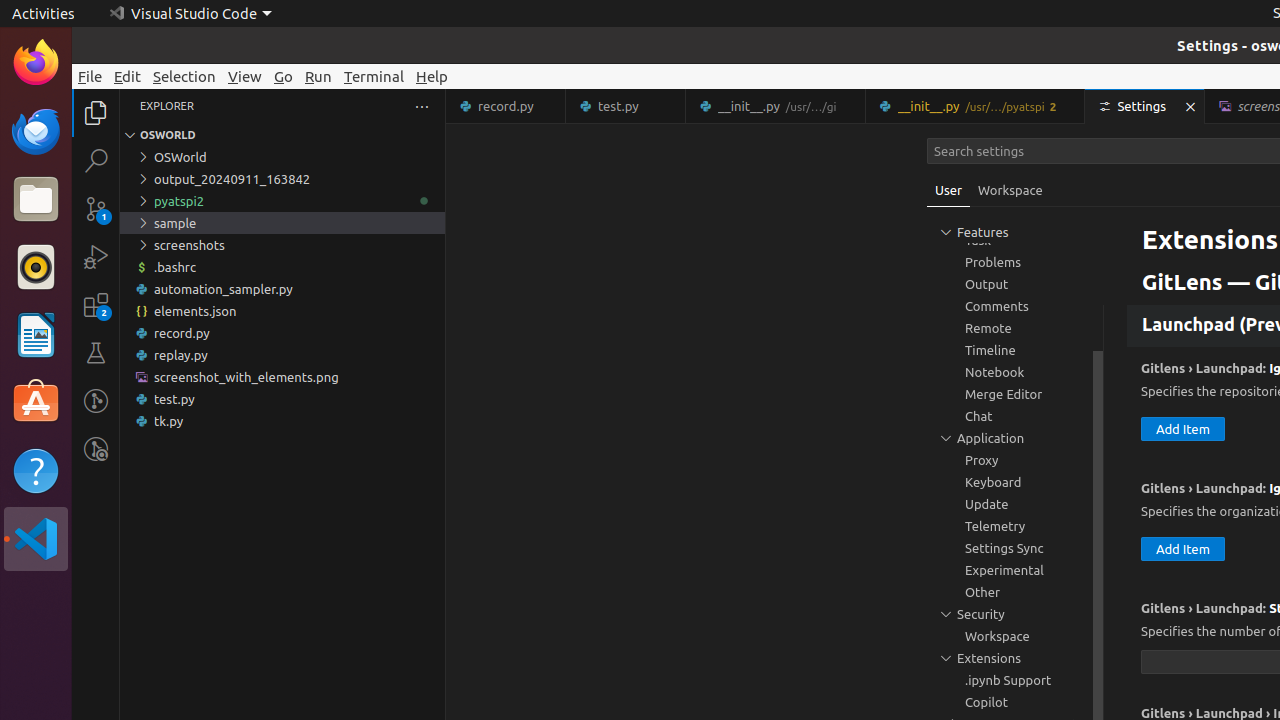  Describe the element at coordinates (1015, 240) in the screenshot. I see `Task, group` at that location.